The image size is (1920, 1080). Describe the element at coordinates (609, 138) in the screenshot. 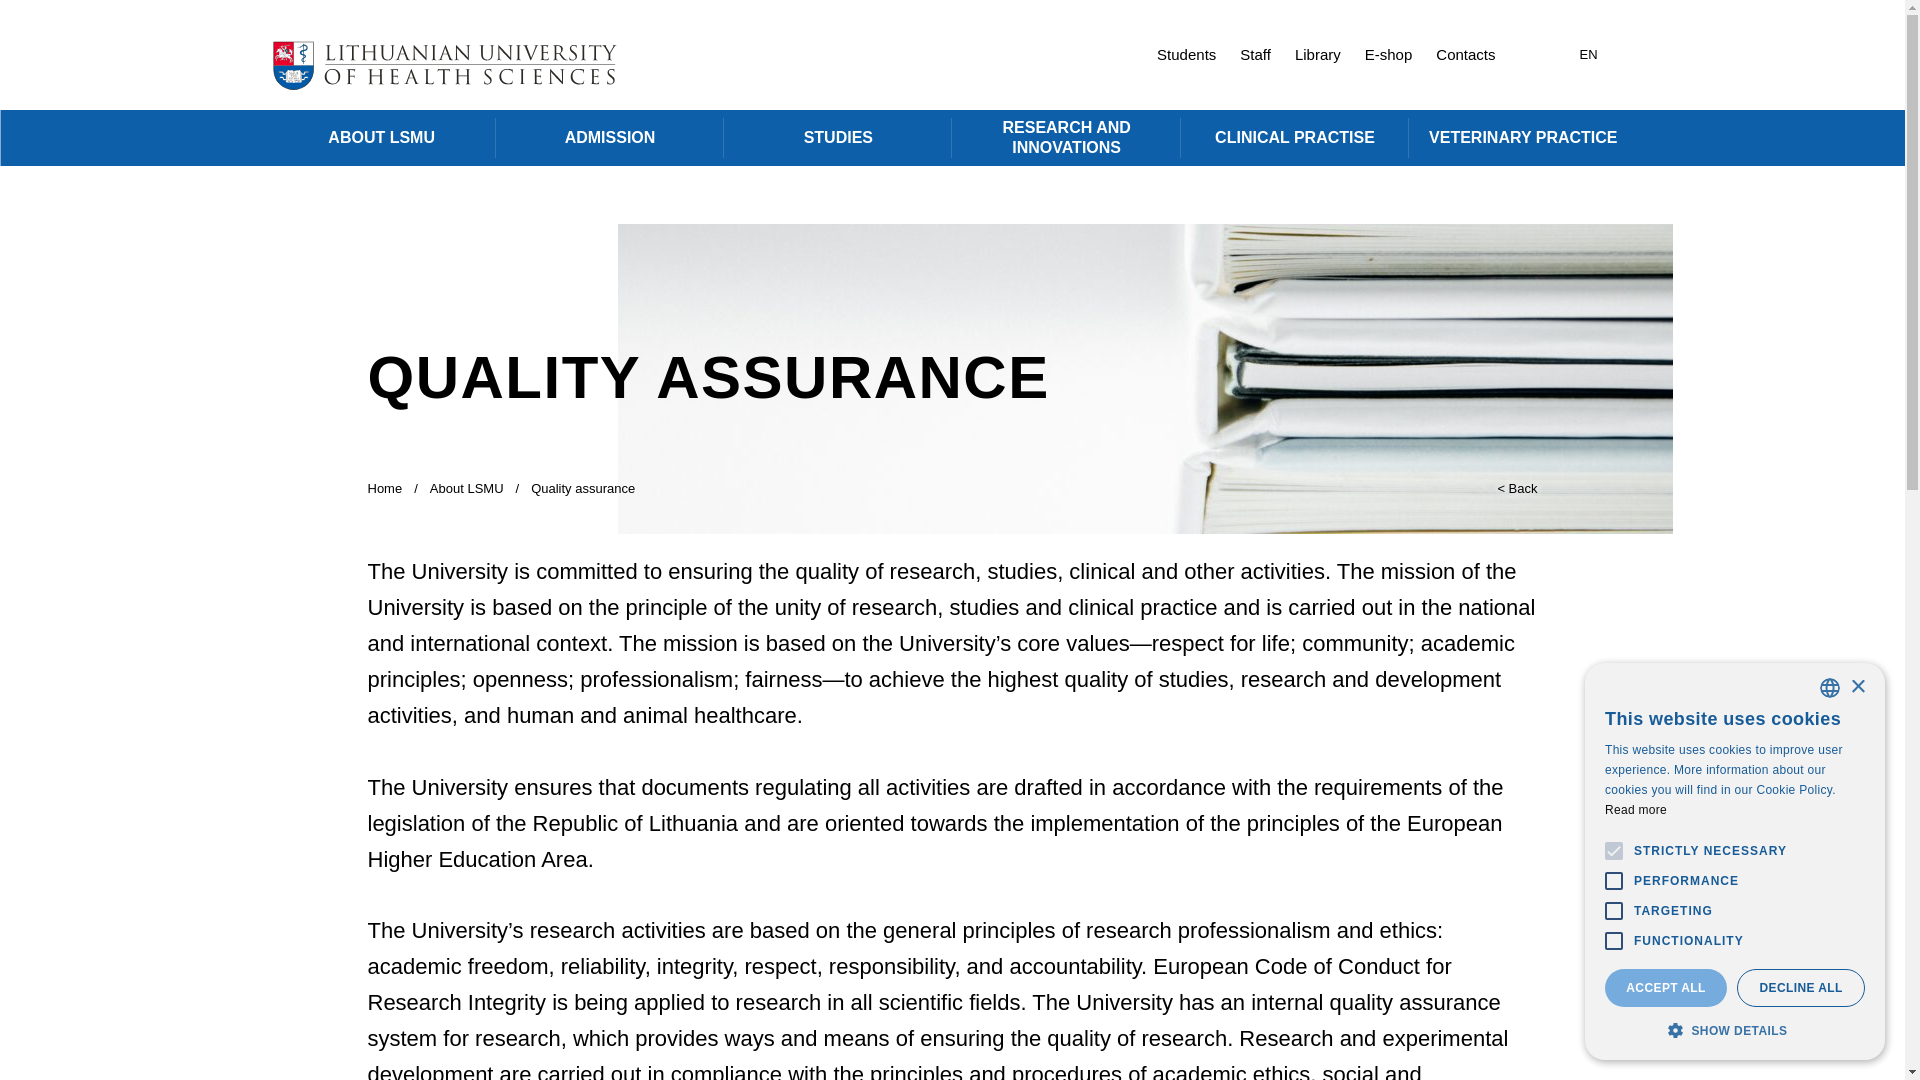

I see `ADMISSION` at that location.